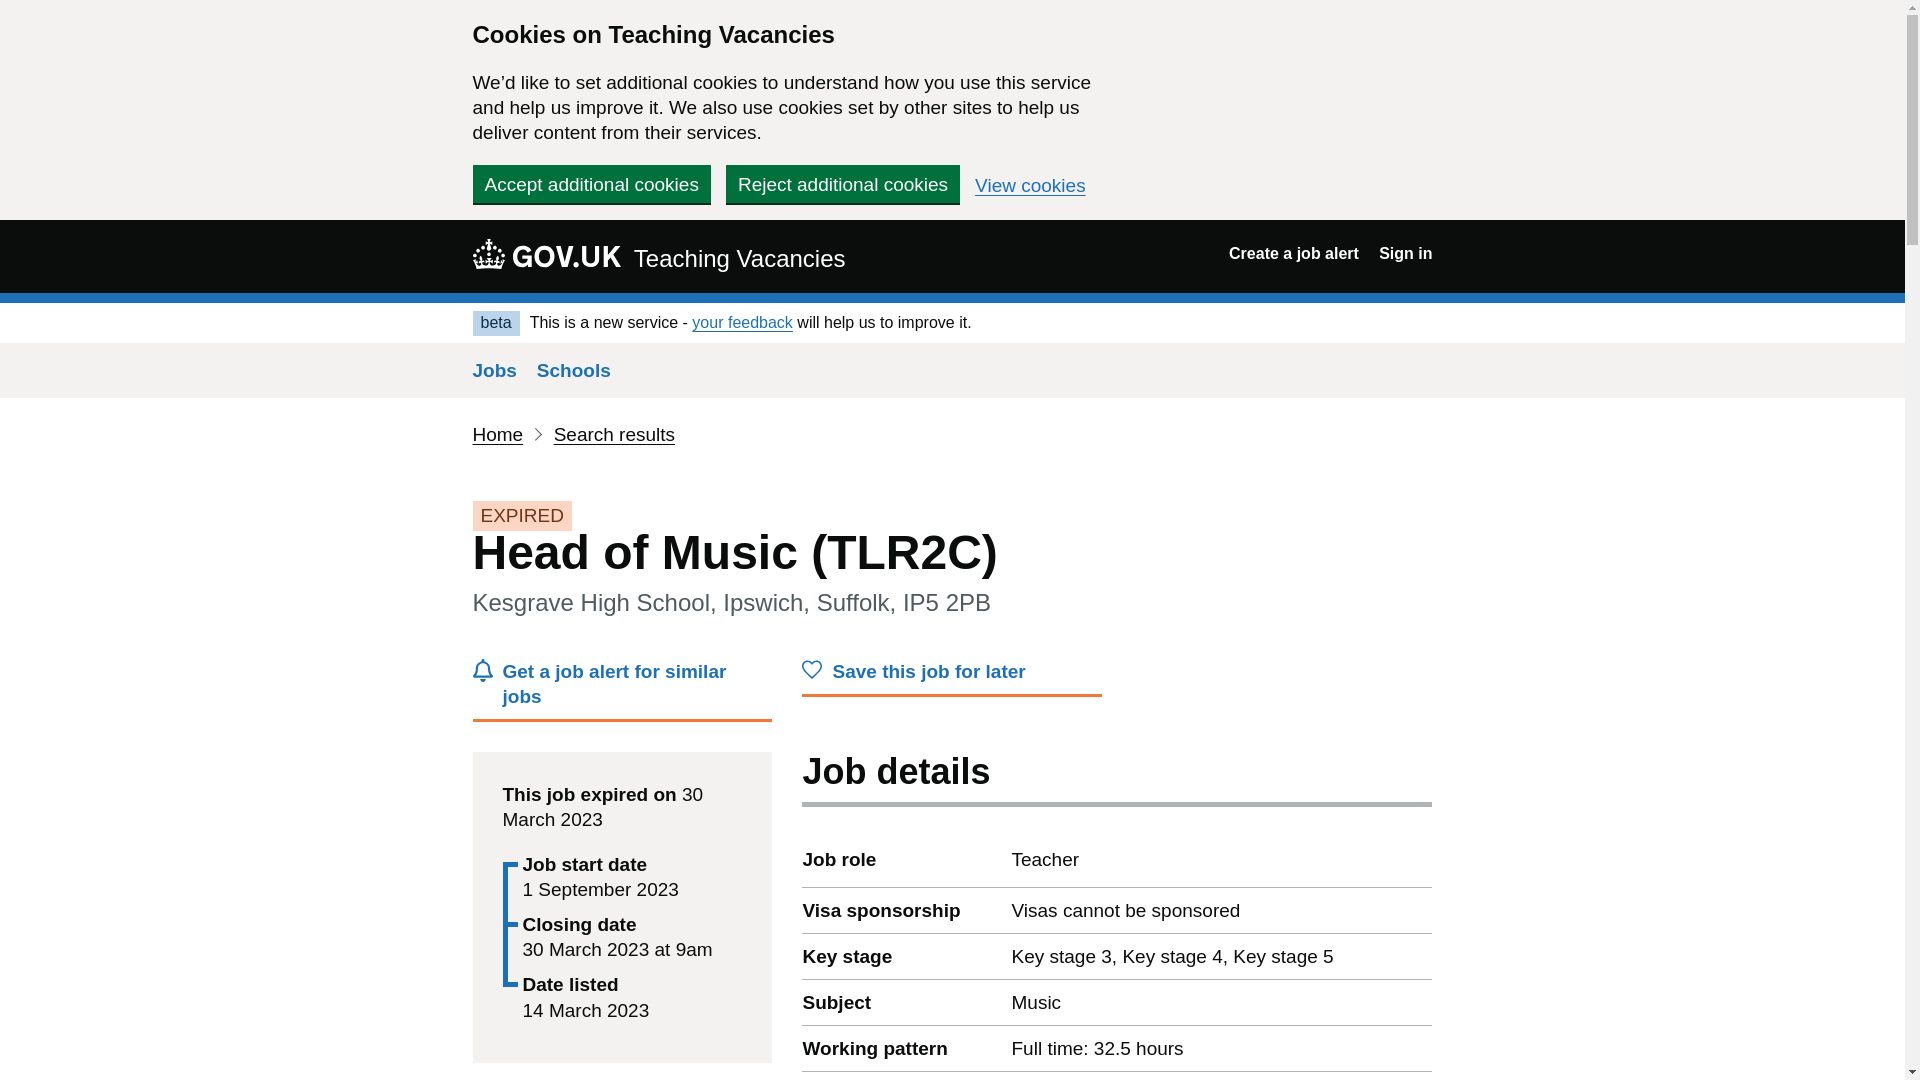  What do you see at coordinates (574, 370) in the screenshot?
I see `Schools` at bounding box center [574, 370].